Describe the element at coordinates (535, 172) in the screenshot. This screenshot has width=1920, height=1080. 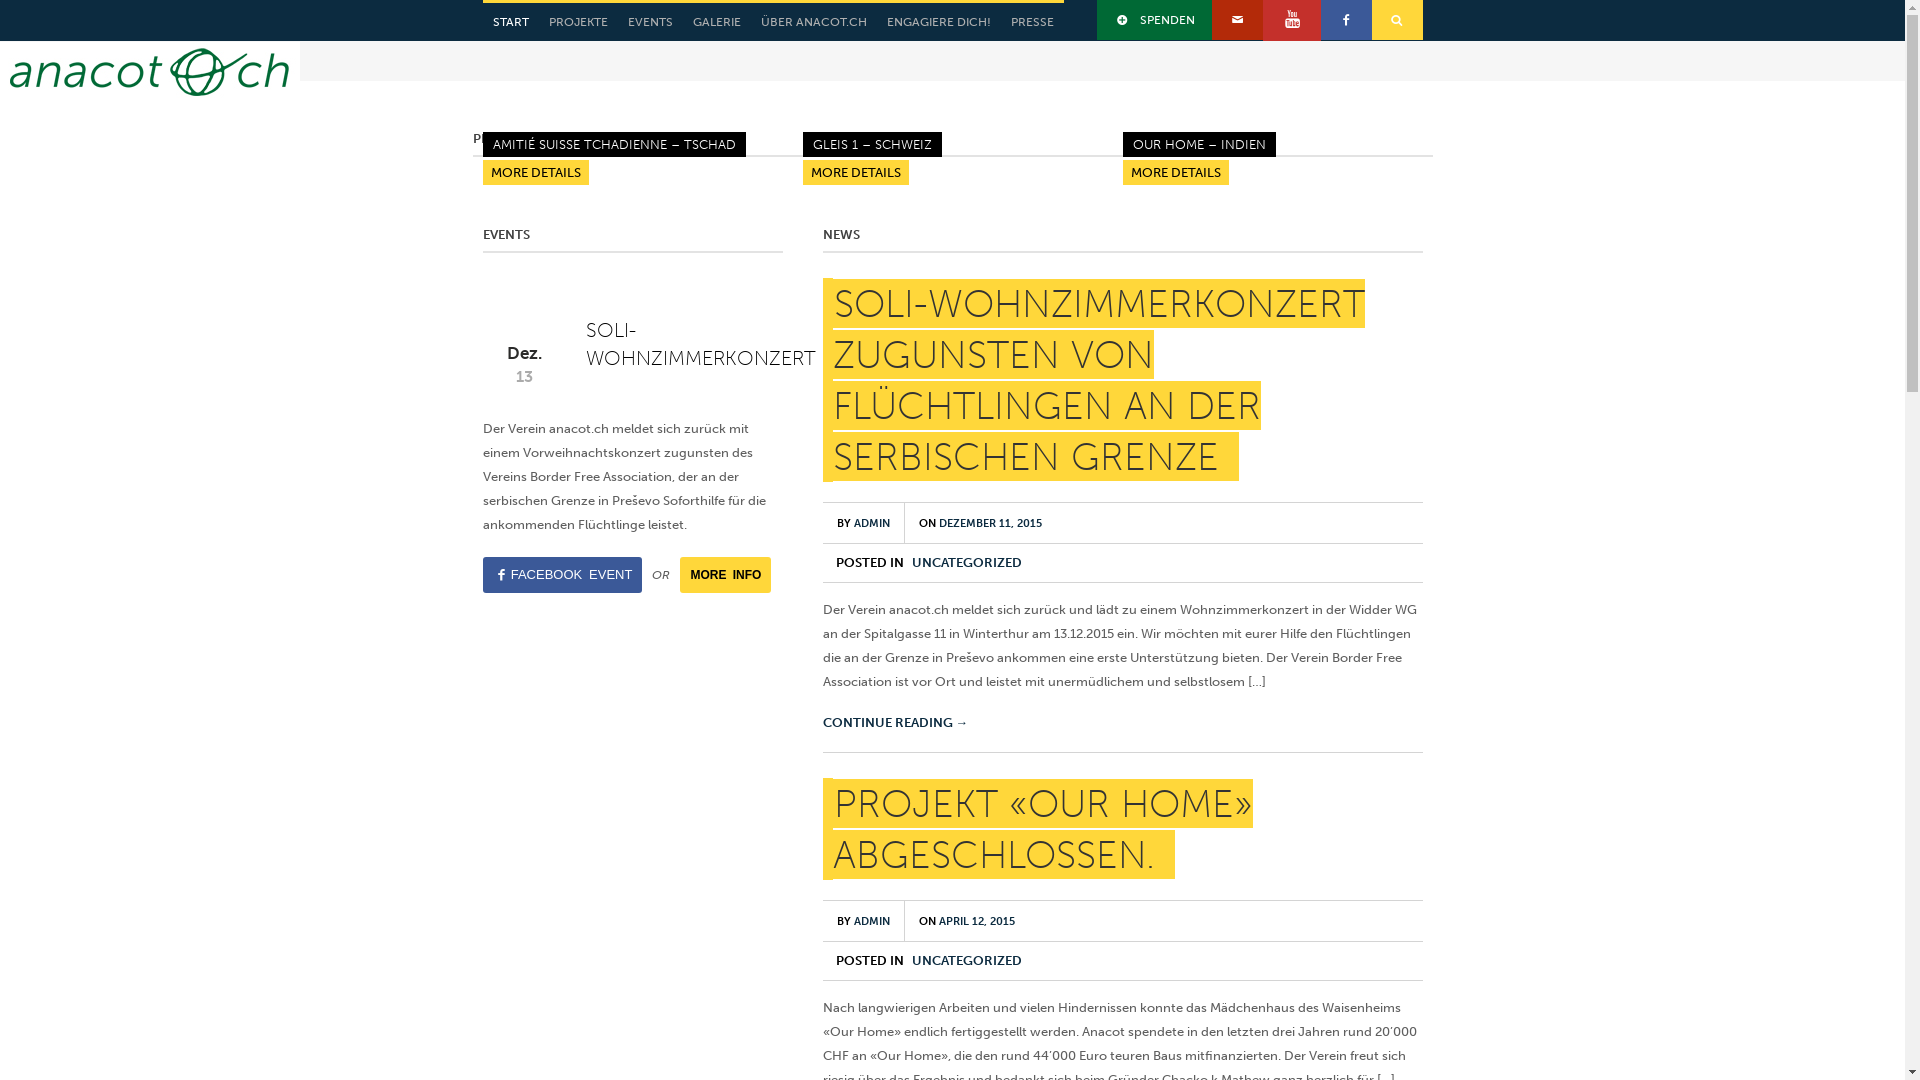
I see `MORE DETAILS` at that location.